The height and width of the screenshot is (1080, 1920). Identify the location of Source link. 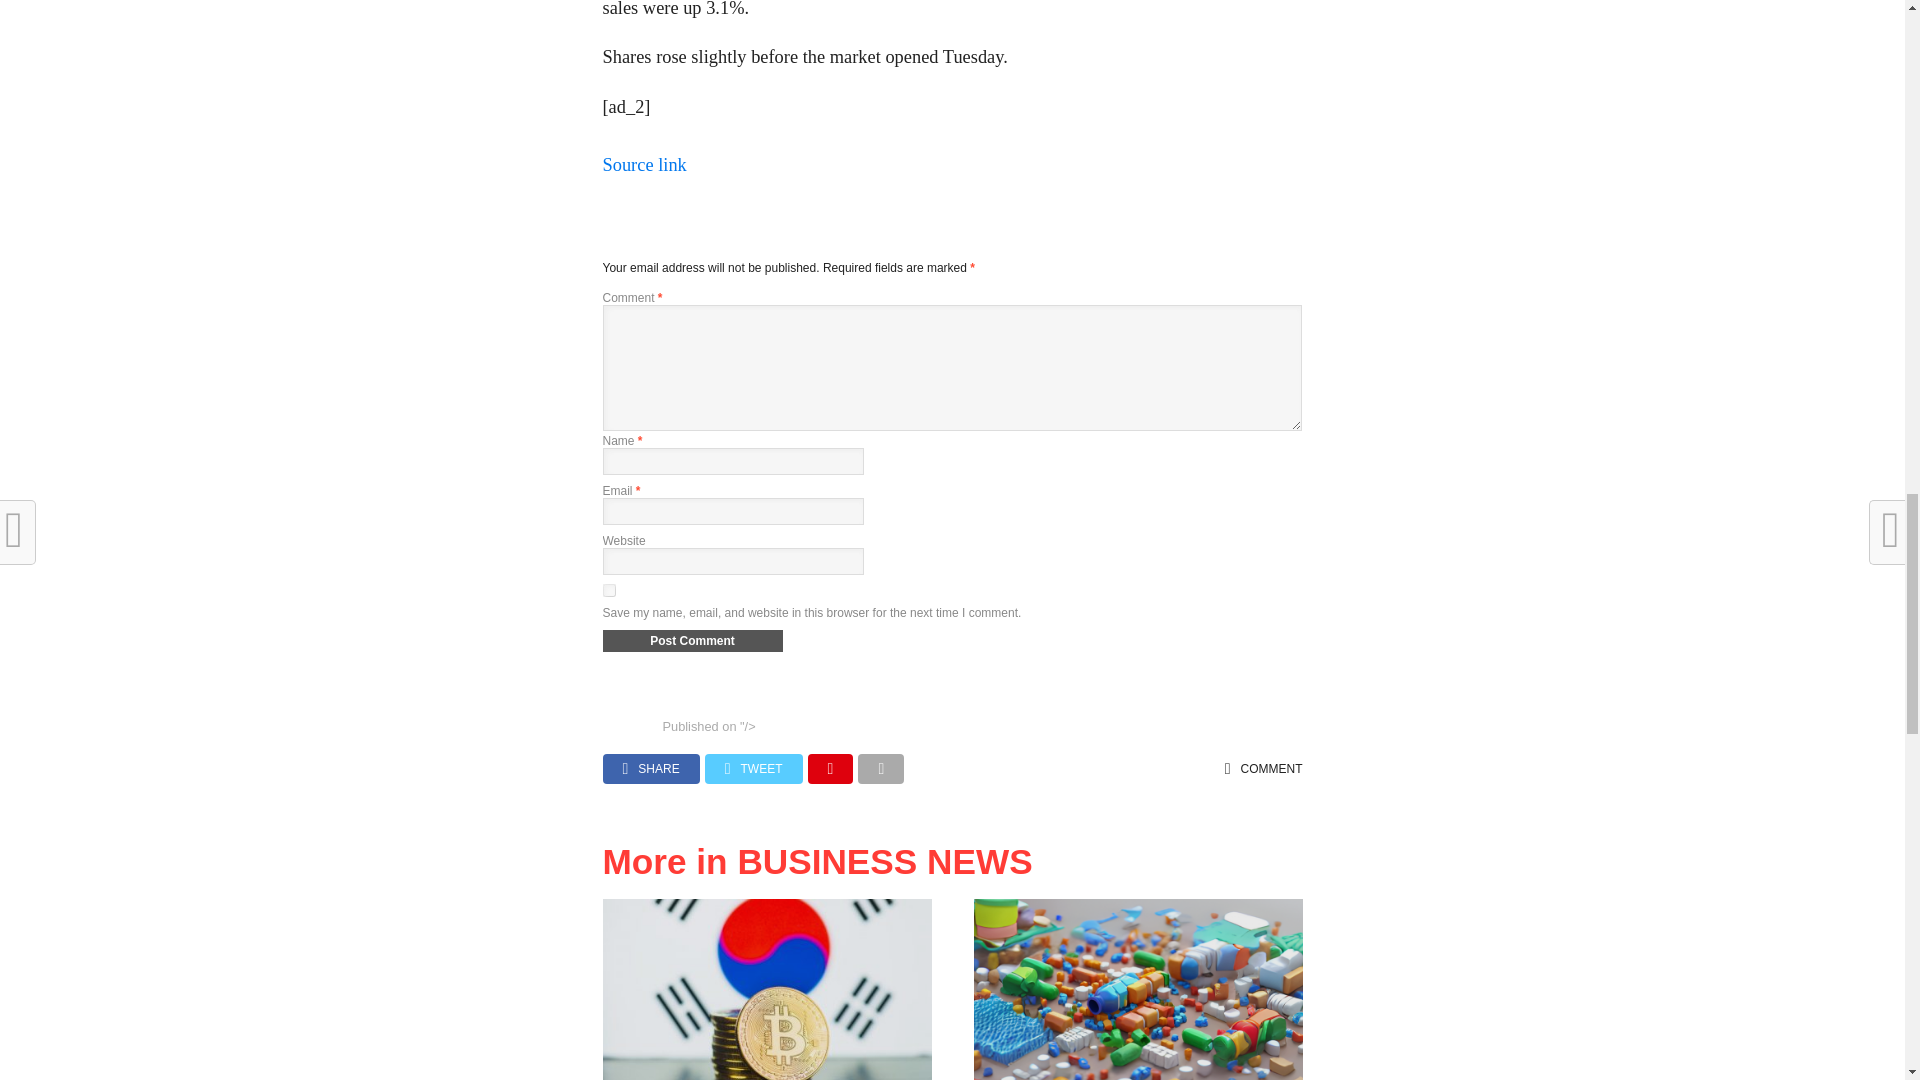
(644, 164).